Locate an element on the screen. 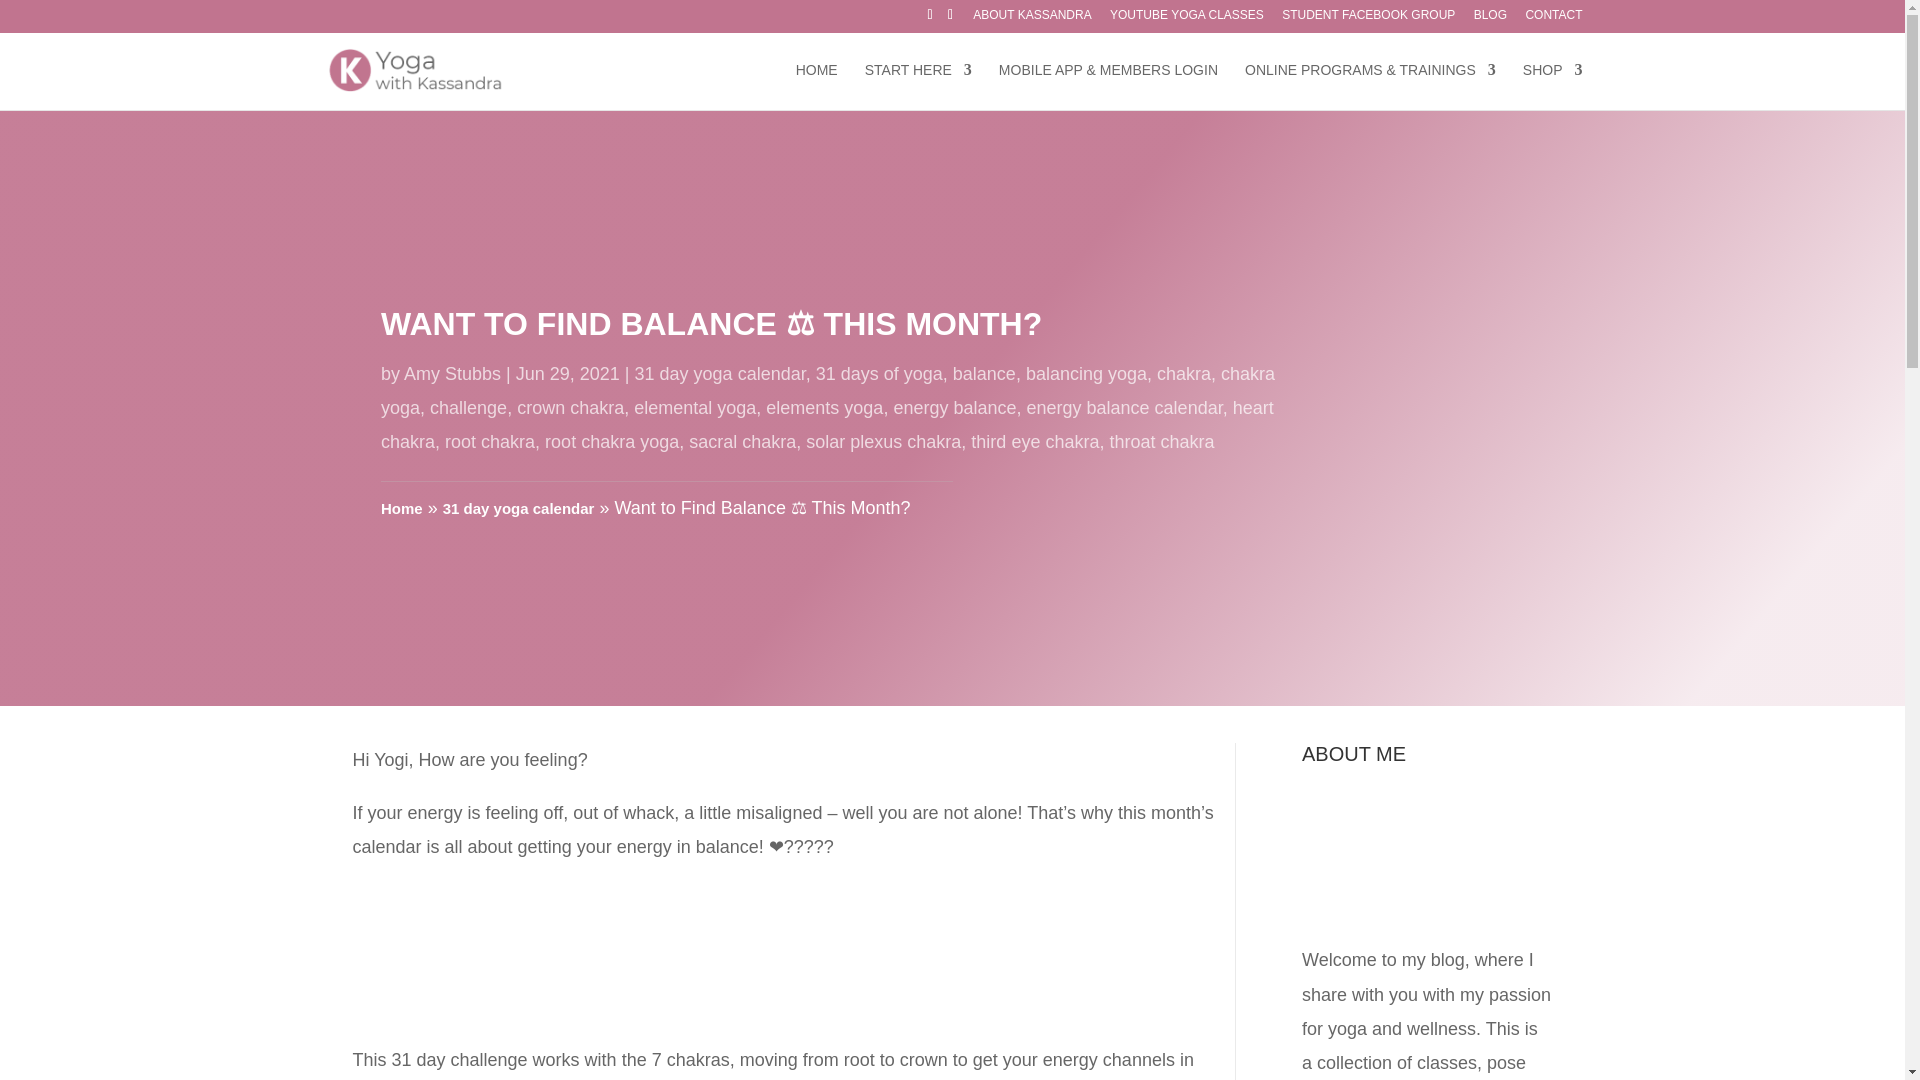 The height and width of the screenshot is (1080, 1920). elemental yoga is located at coordinates (694, 408).